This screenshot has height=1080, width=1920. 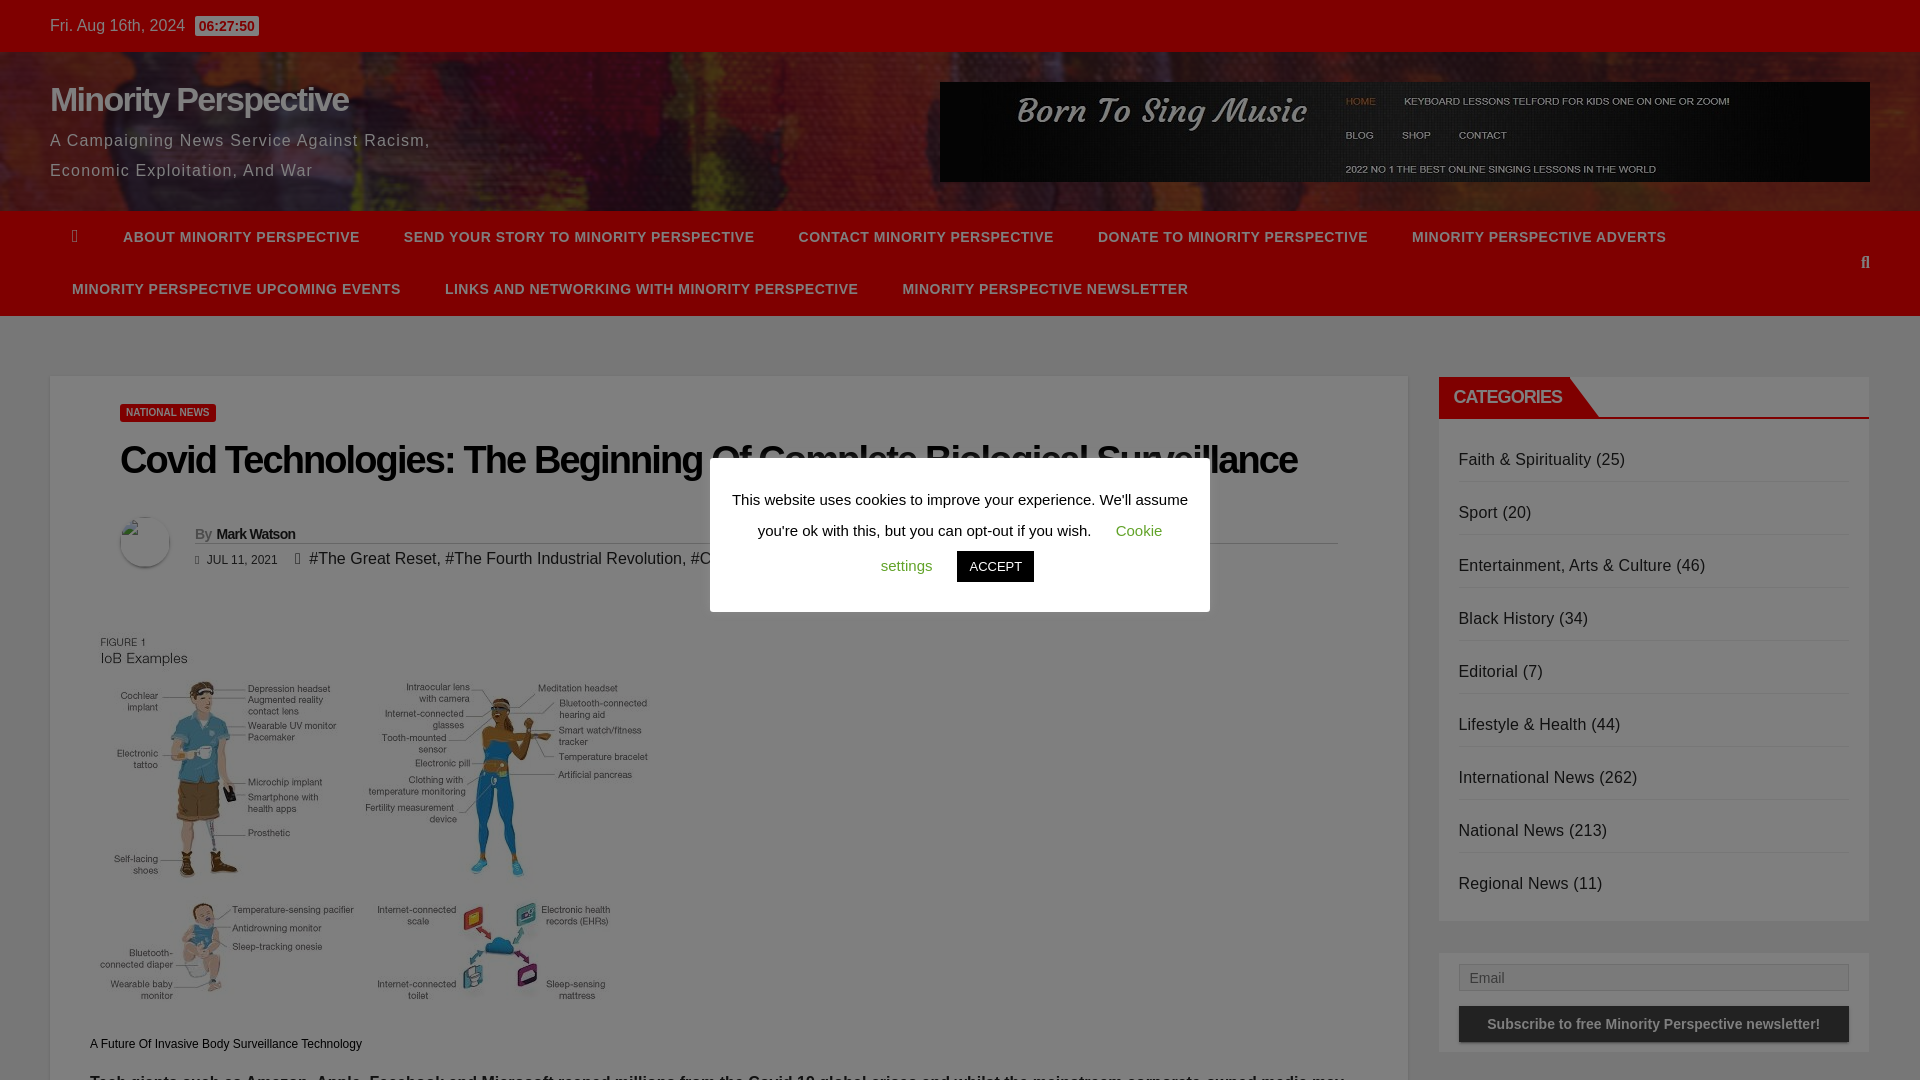 I want to click on Minority Perspective Adverts, so click(x=1538, y=236).